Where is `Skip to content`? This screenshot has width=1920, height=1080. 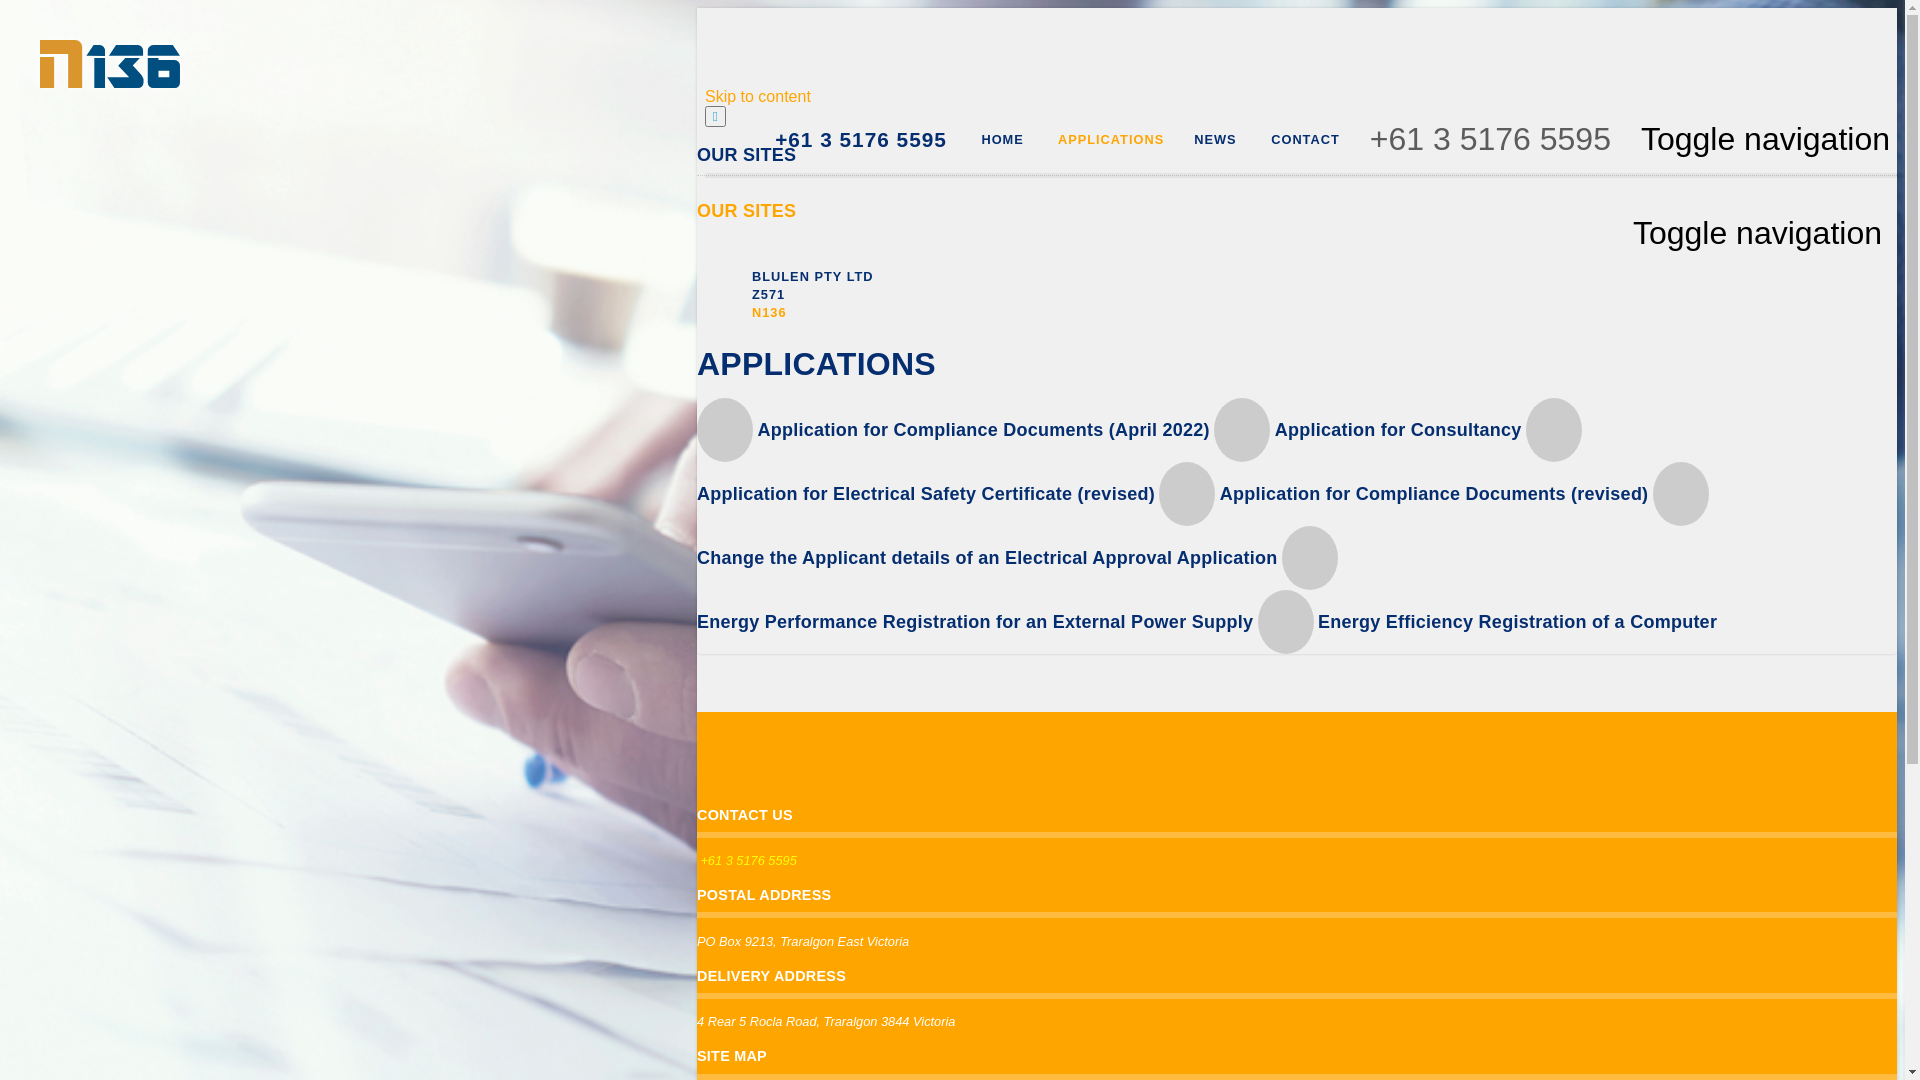
Skip to content is located at coordinates (758, 96).